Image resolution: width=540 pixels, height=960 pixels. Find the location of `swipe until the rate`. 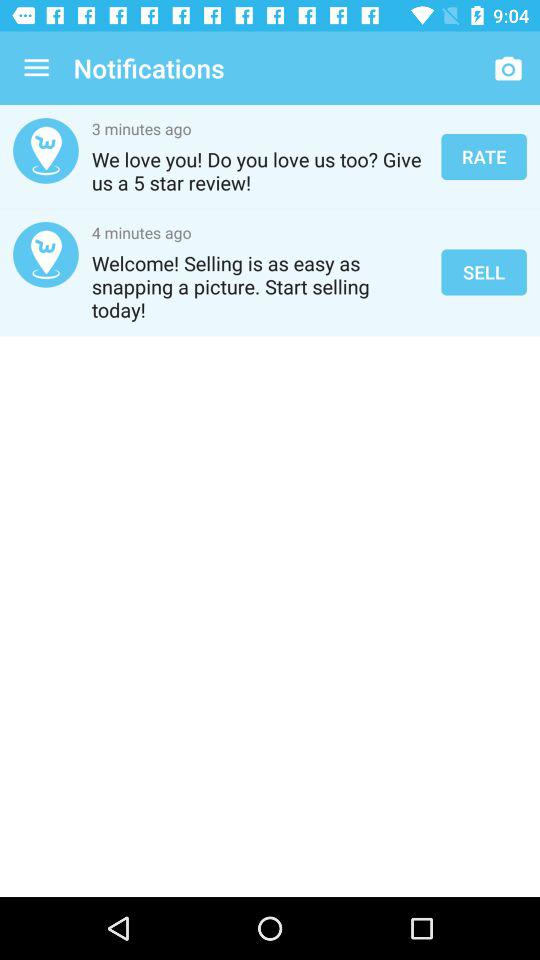

swipe until the rate is located at coordinates (484, 156).